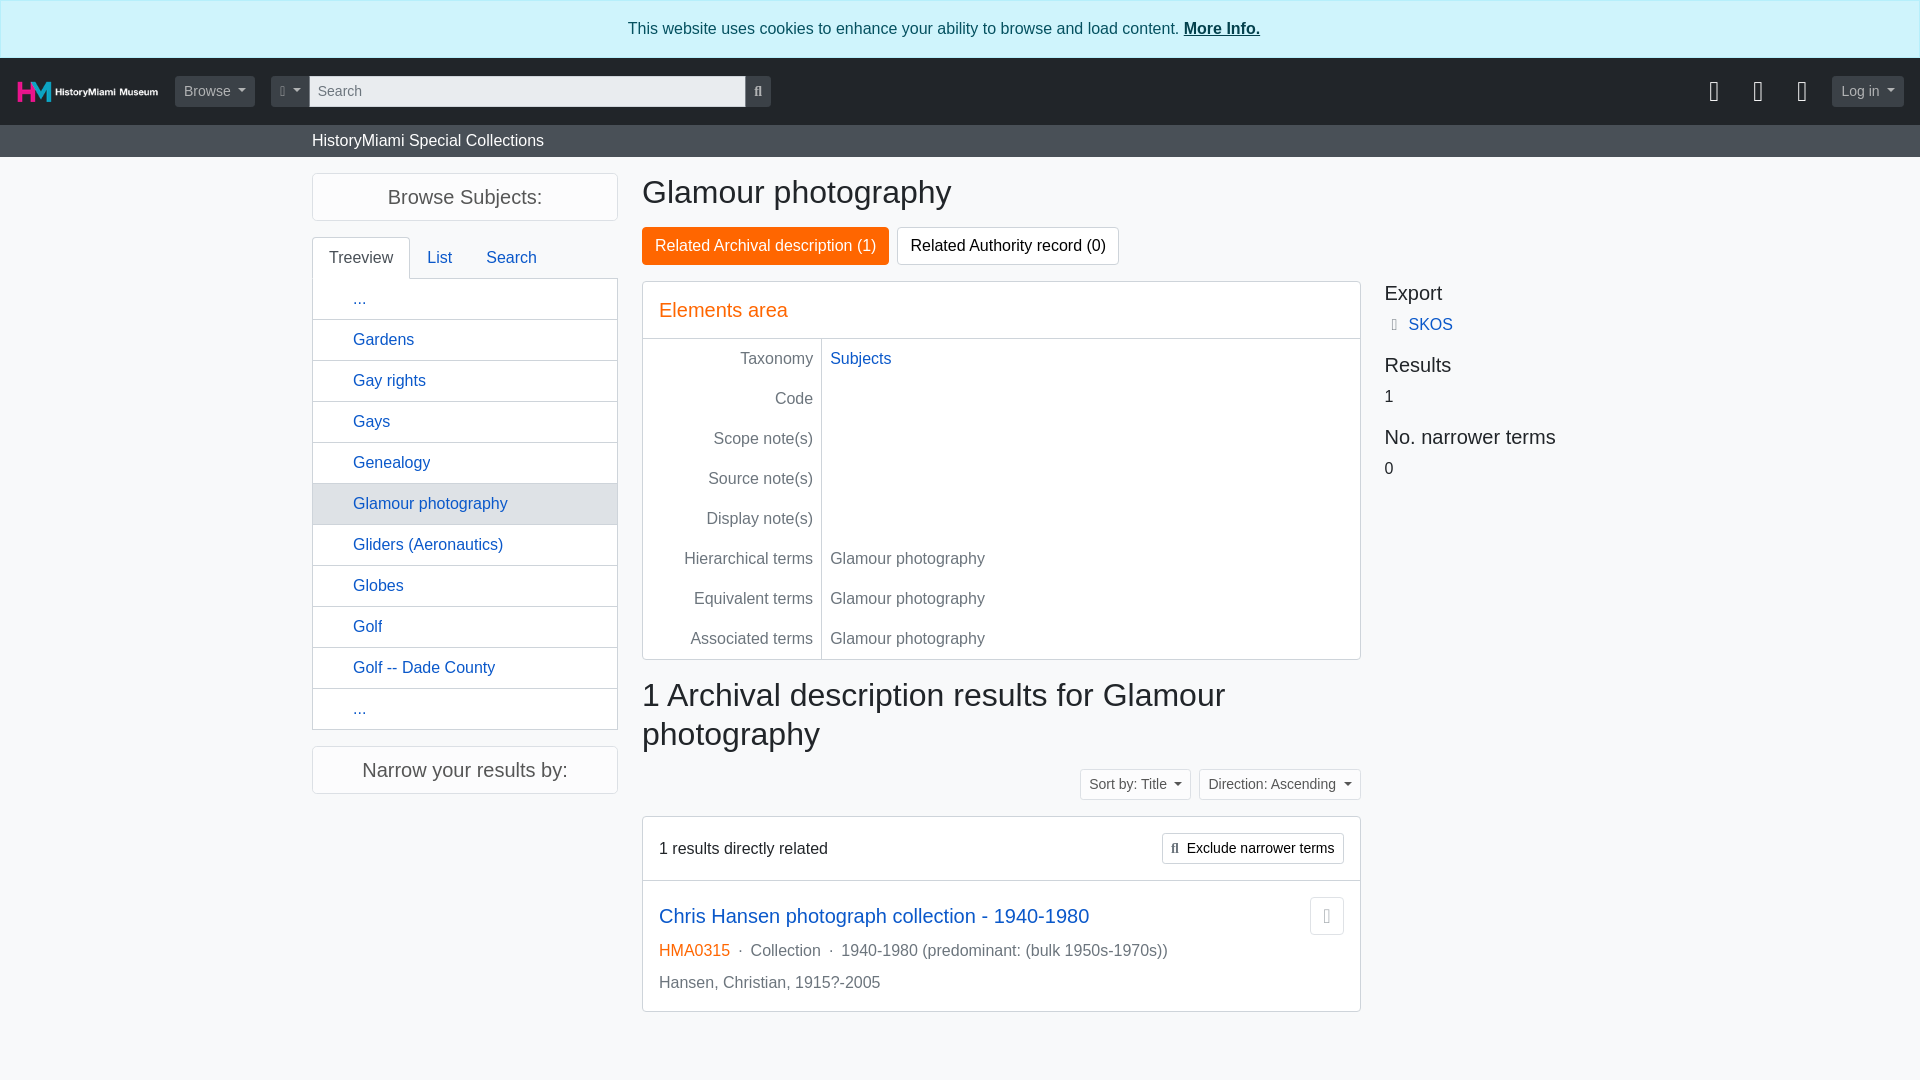  What do you see at coordinates (290, 90) in the screenshot?
I see `Search options` at bounding box center [290, 90].